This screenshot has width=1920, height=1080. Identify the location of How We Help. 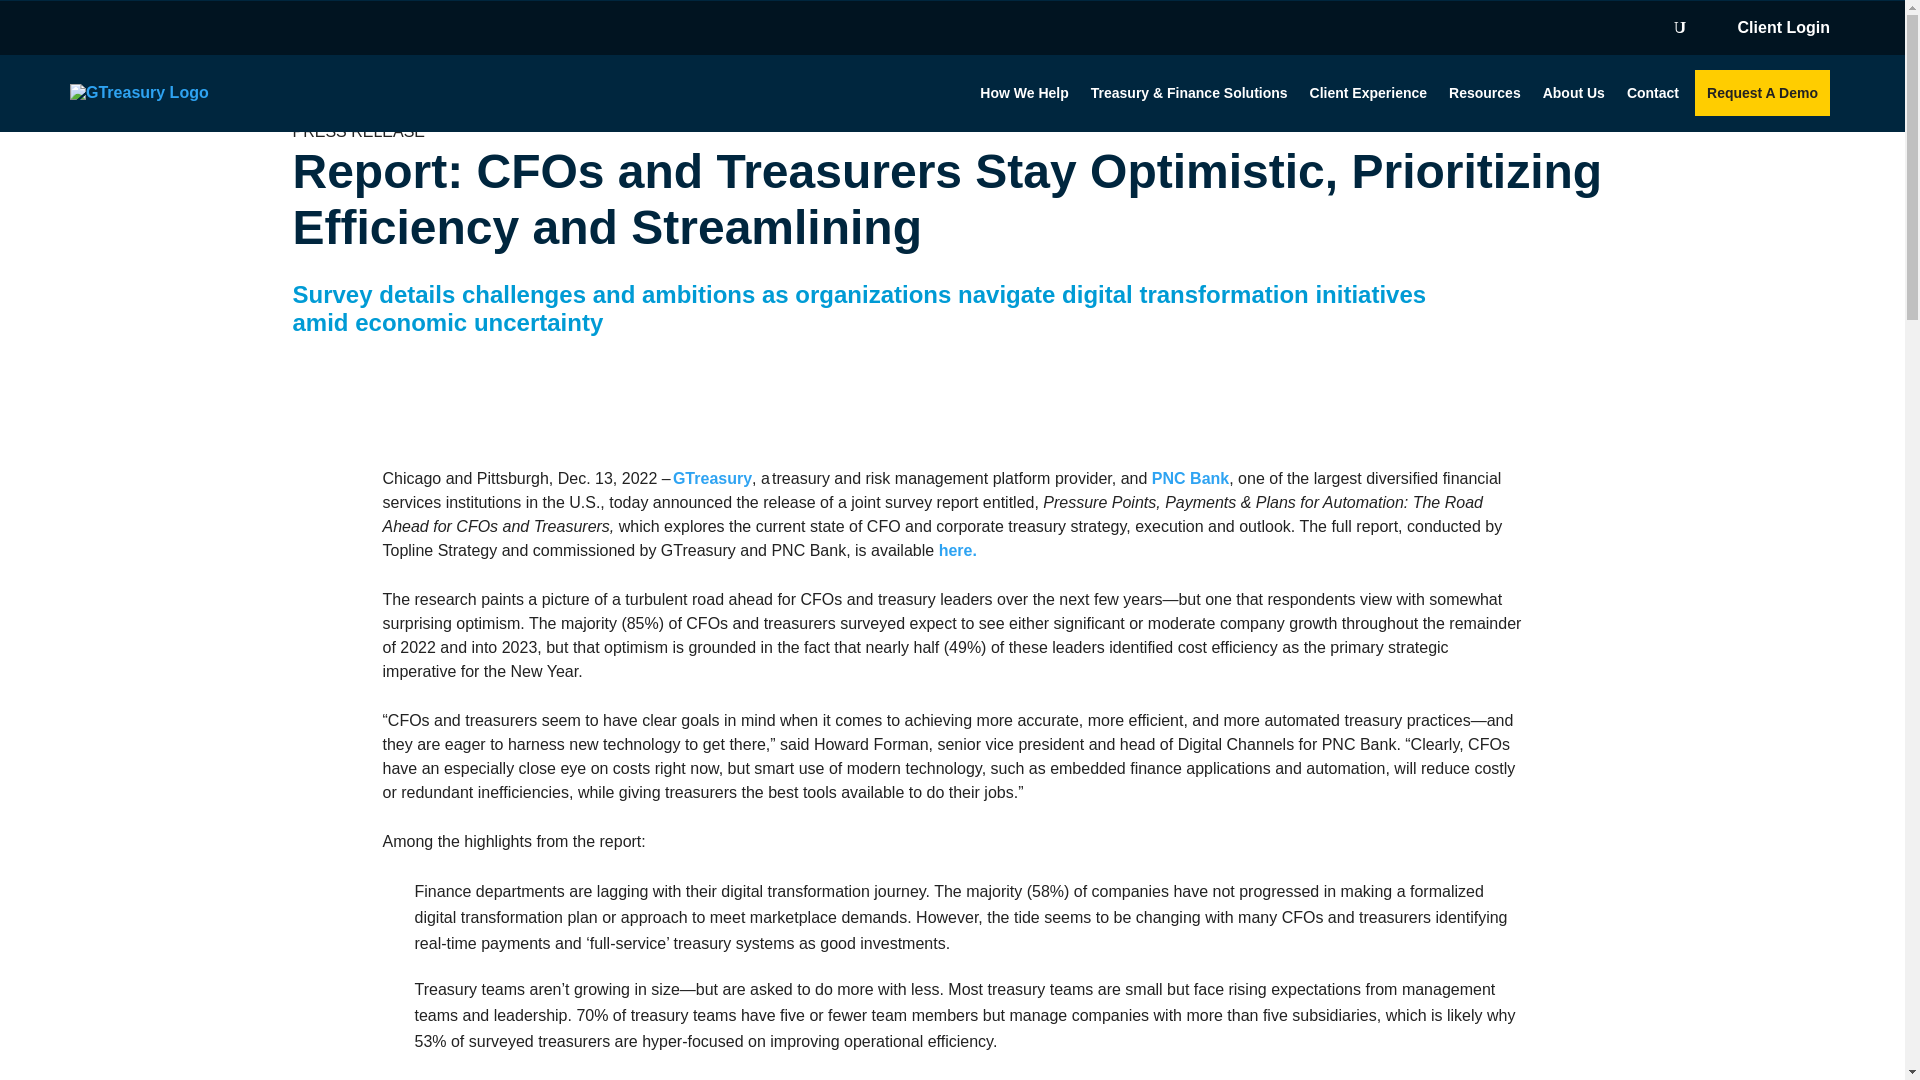
(1023, 92).